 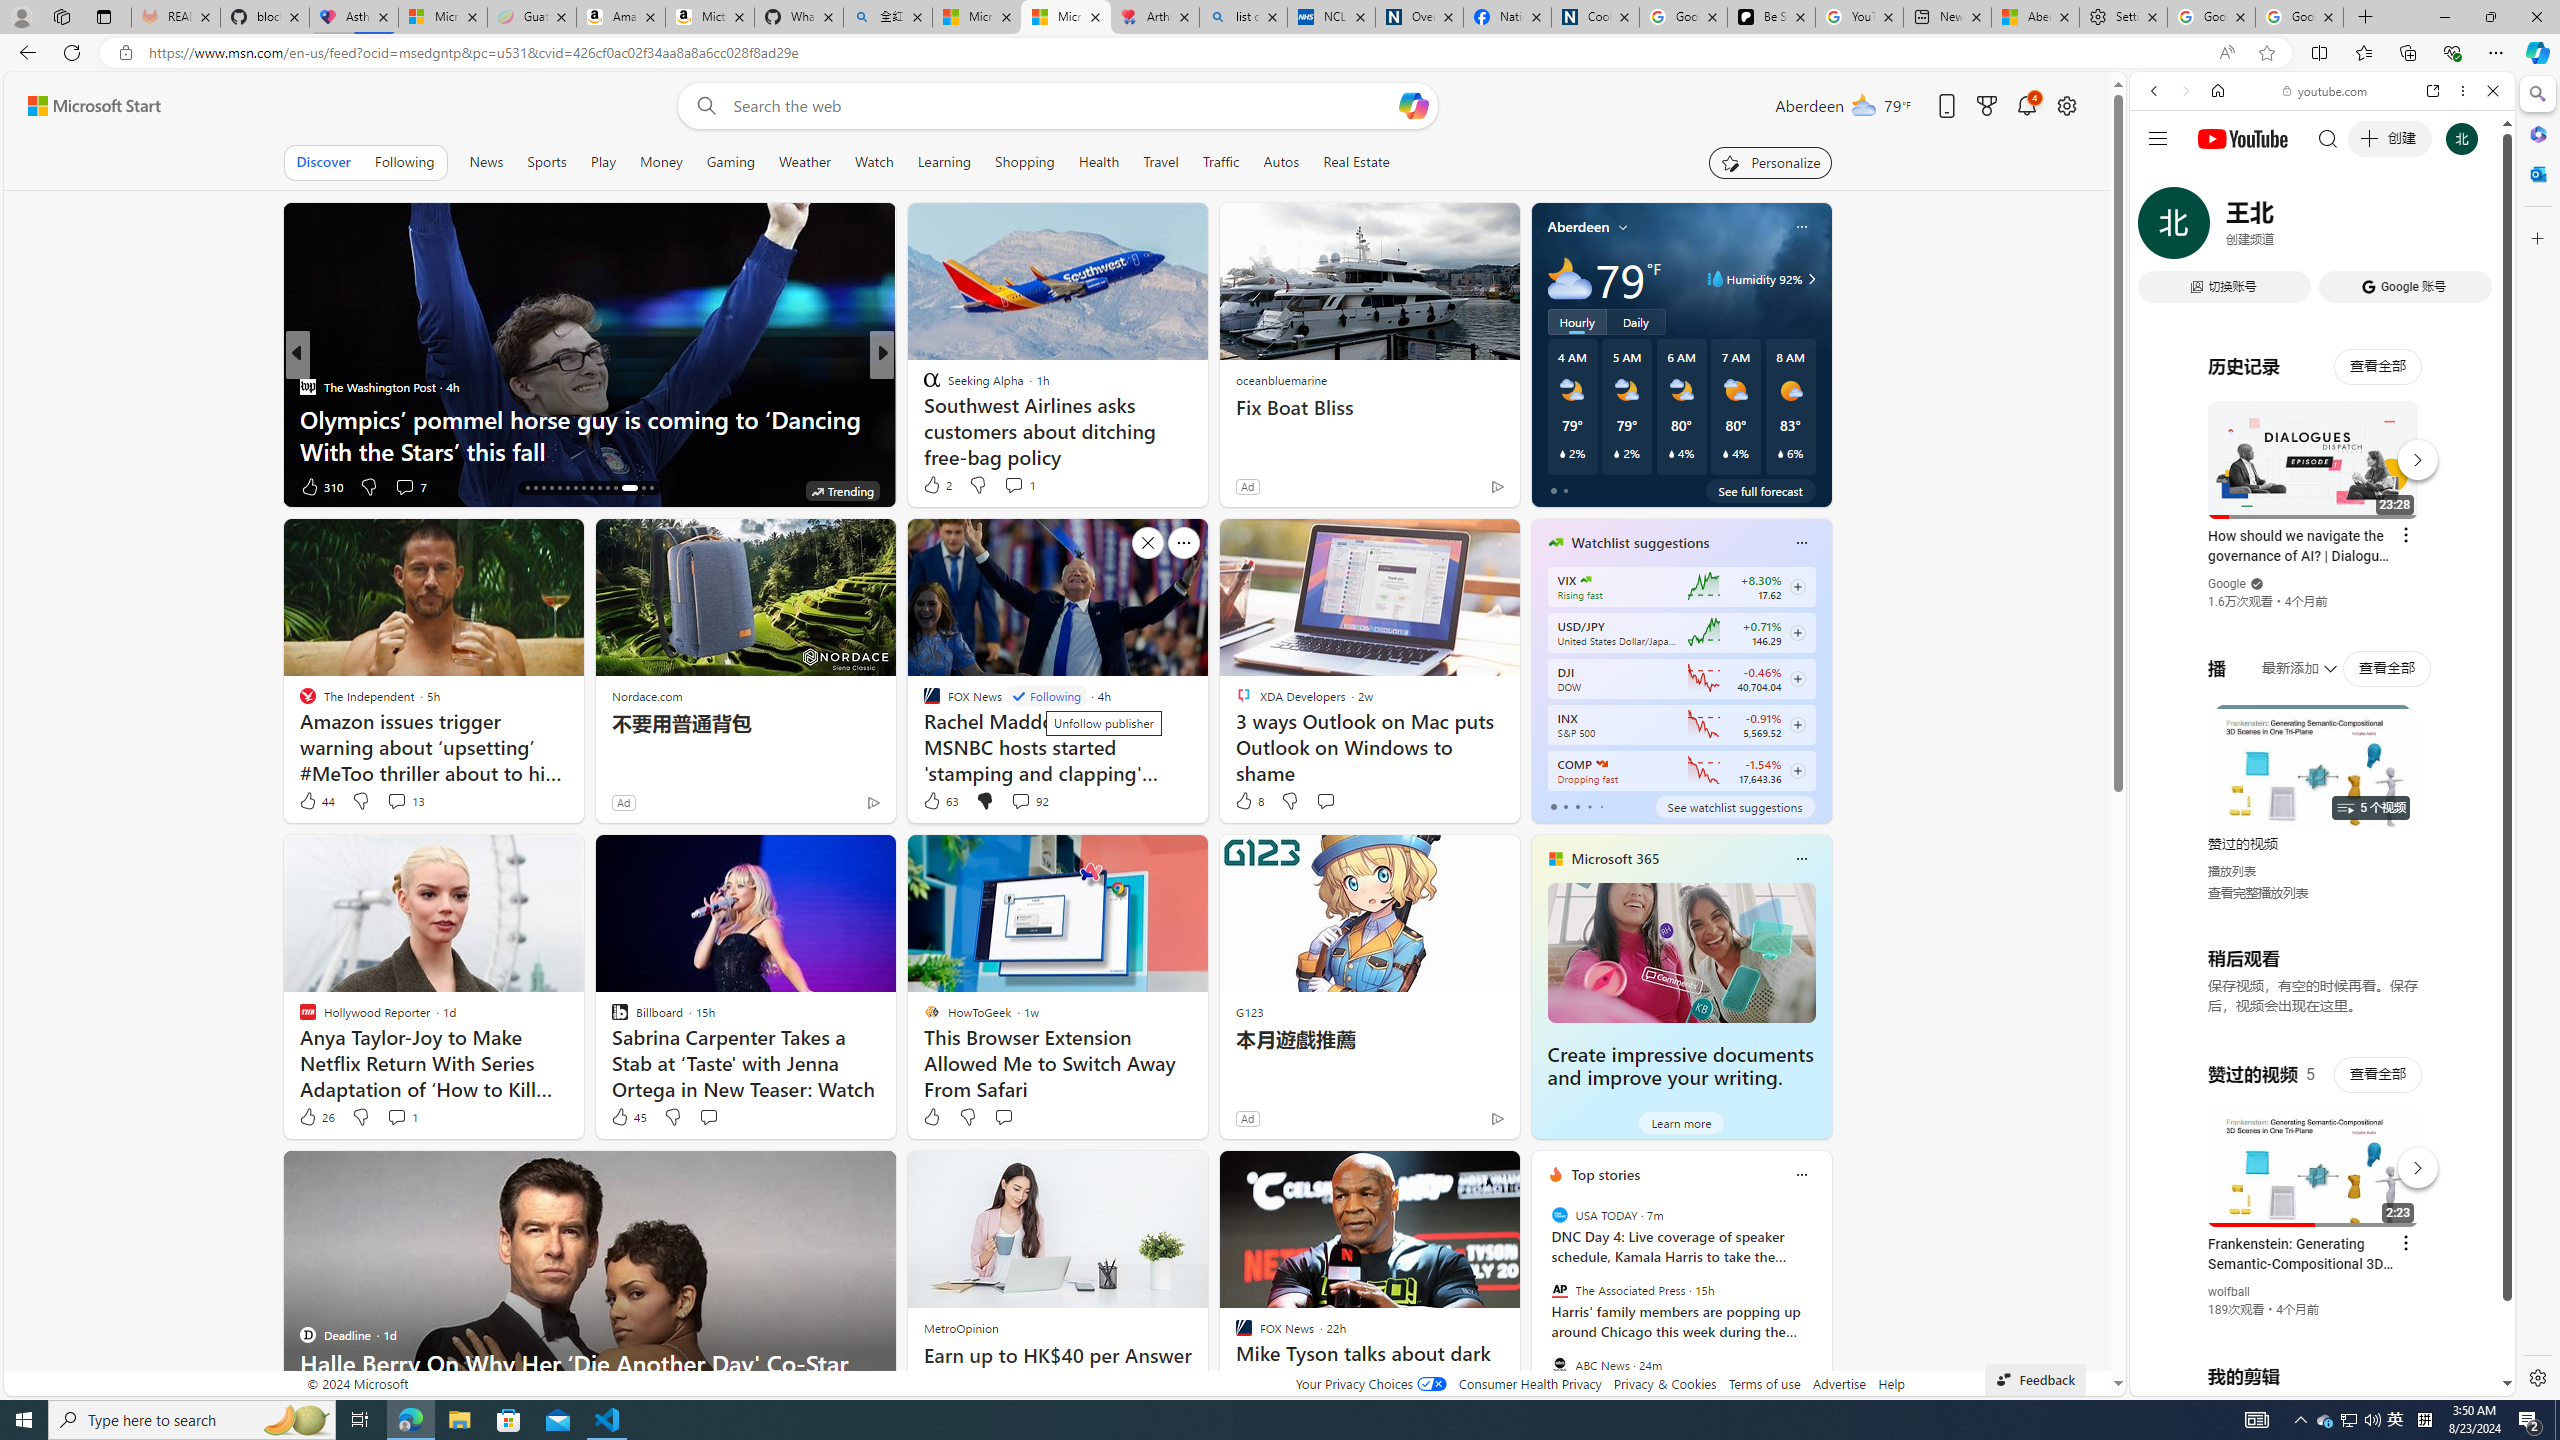 What do you see at coordinates (2028, 106) in the screenshot?
I see `Notifications` at bounding box center [2028, 106].